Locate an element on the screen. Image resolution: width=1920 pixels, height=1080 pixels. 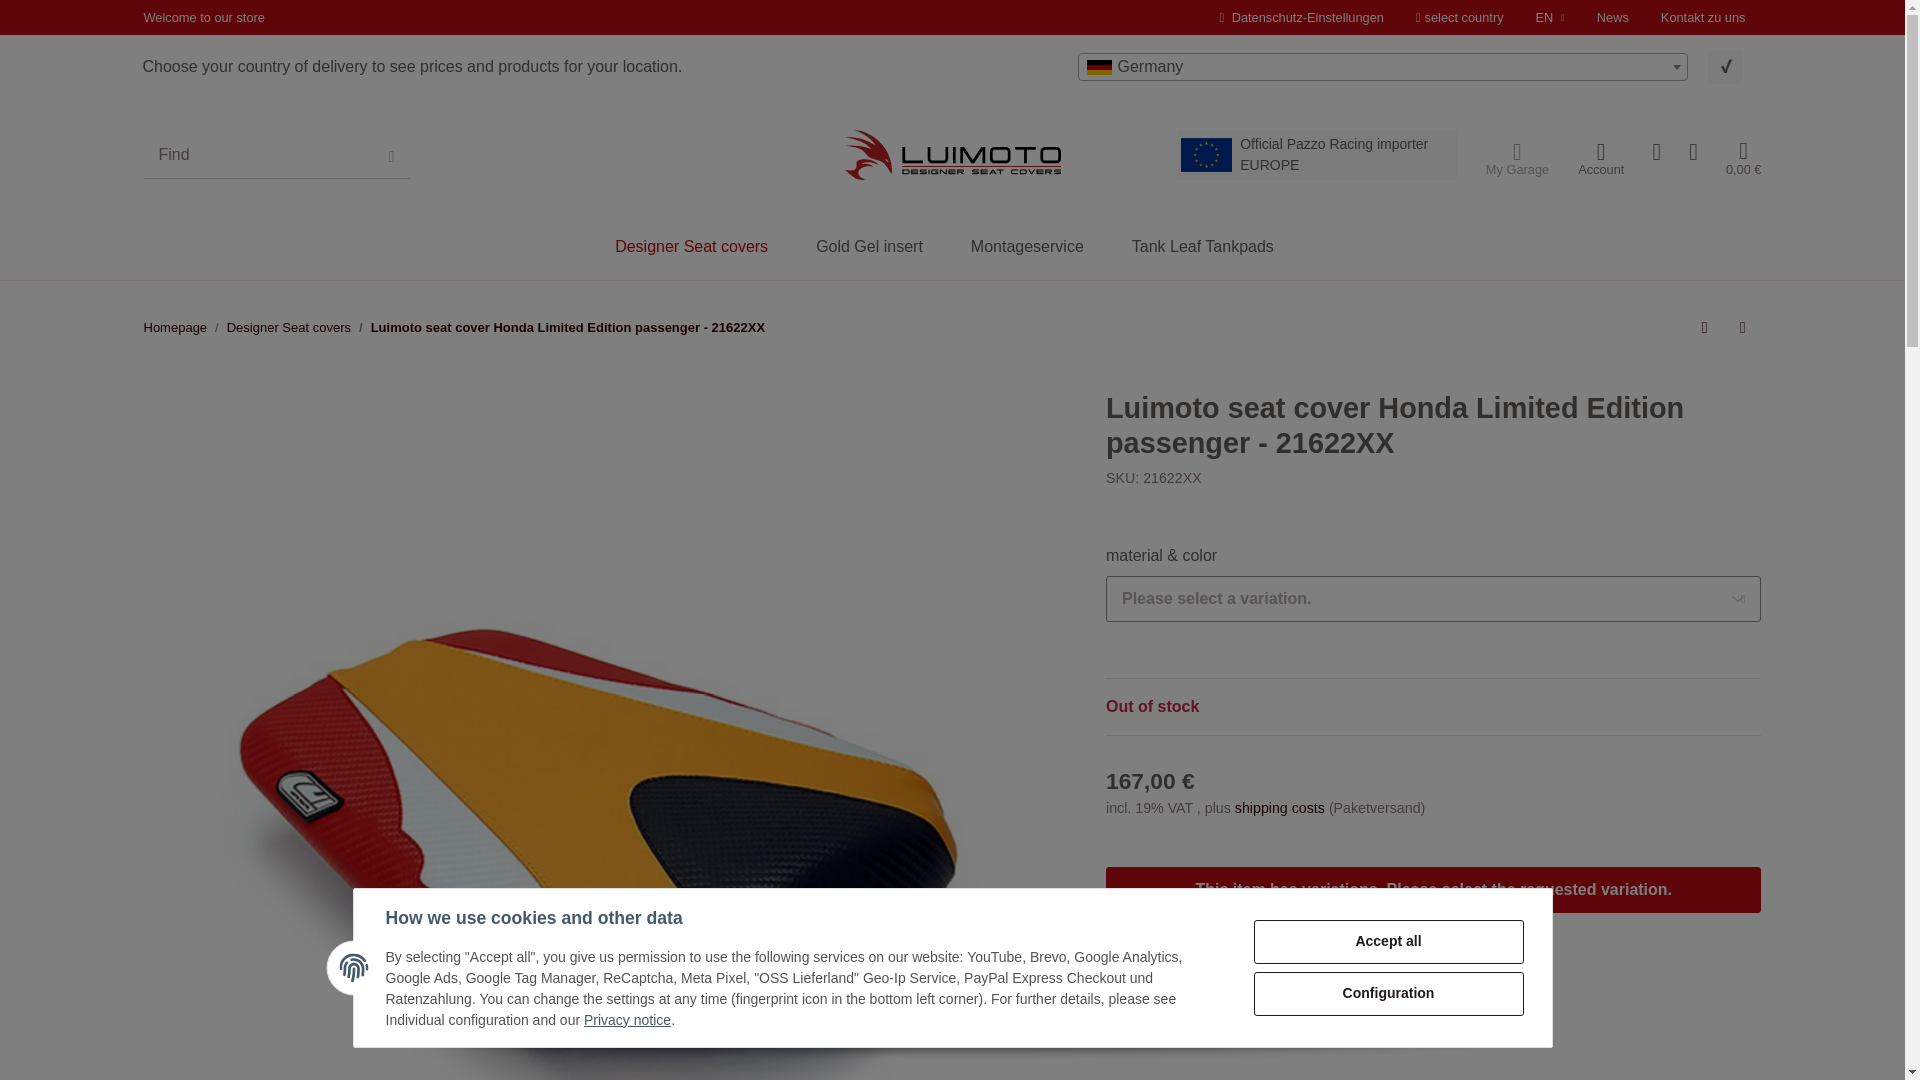
shipping costs is located at coordinates (1281, 808).